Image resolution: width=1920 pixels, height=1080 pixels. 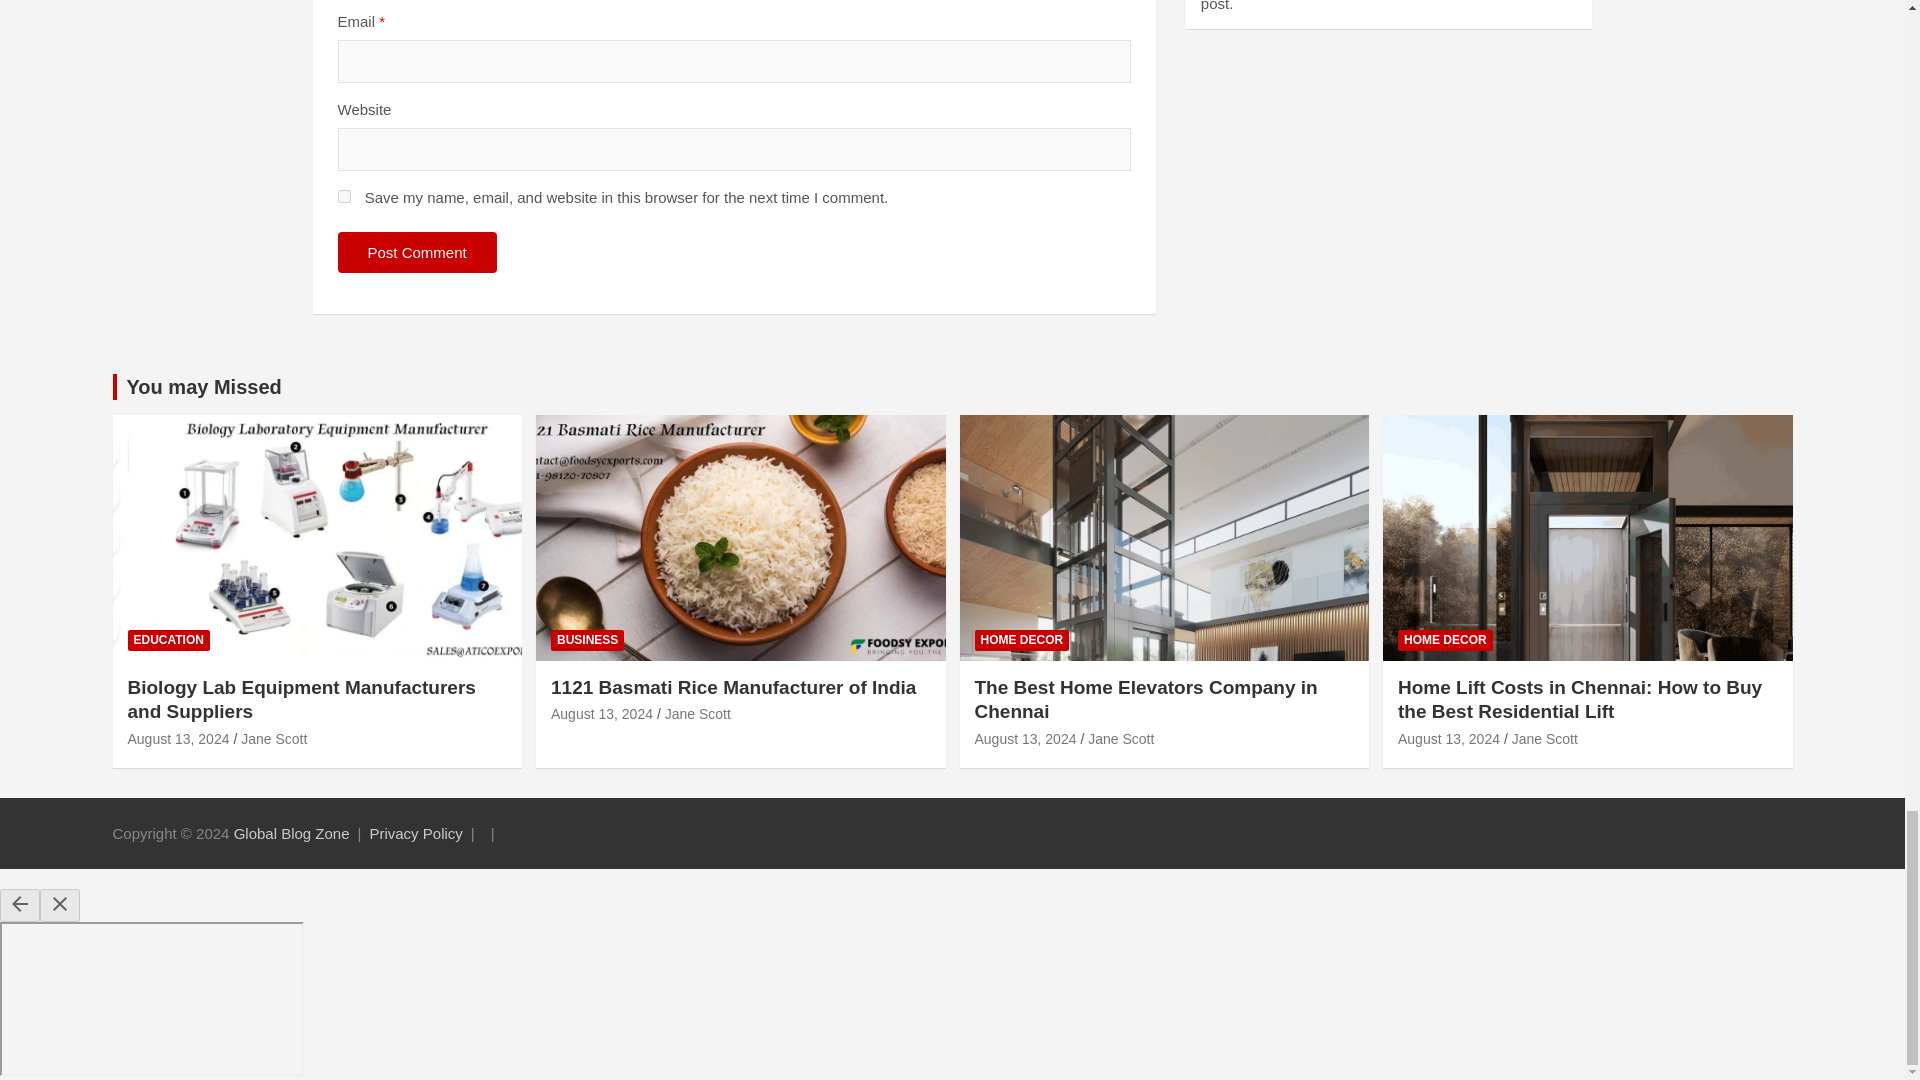 I want to click on yes, so click(x=344, y=196).